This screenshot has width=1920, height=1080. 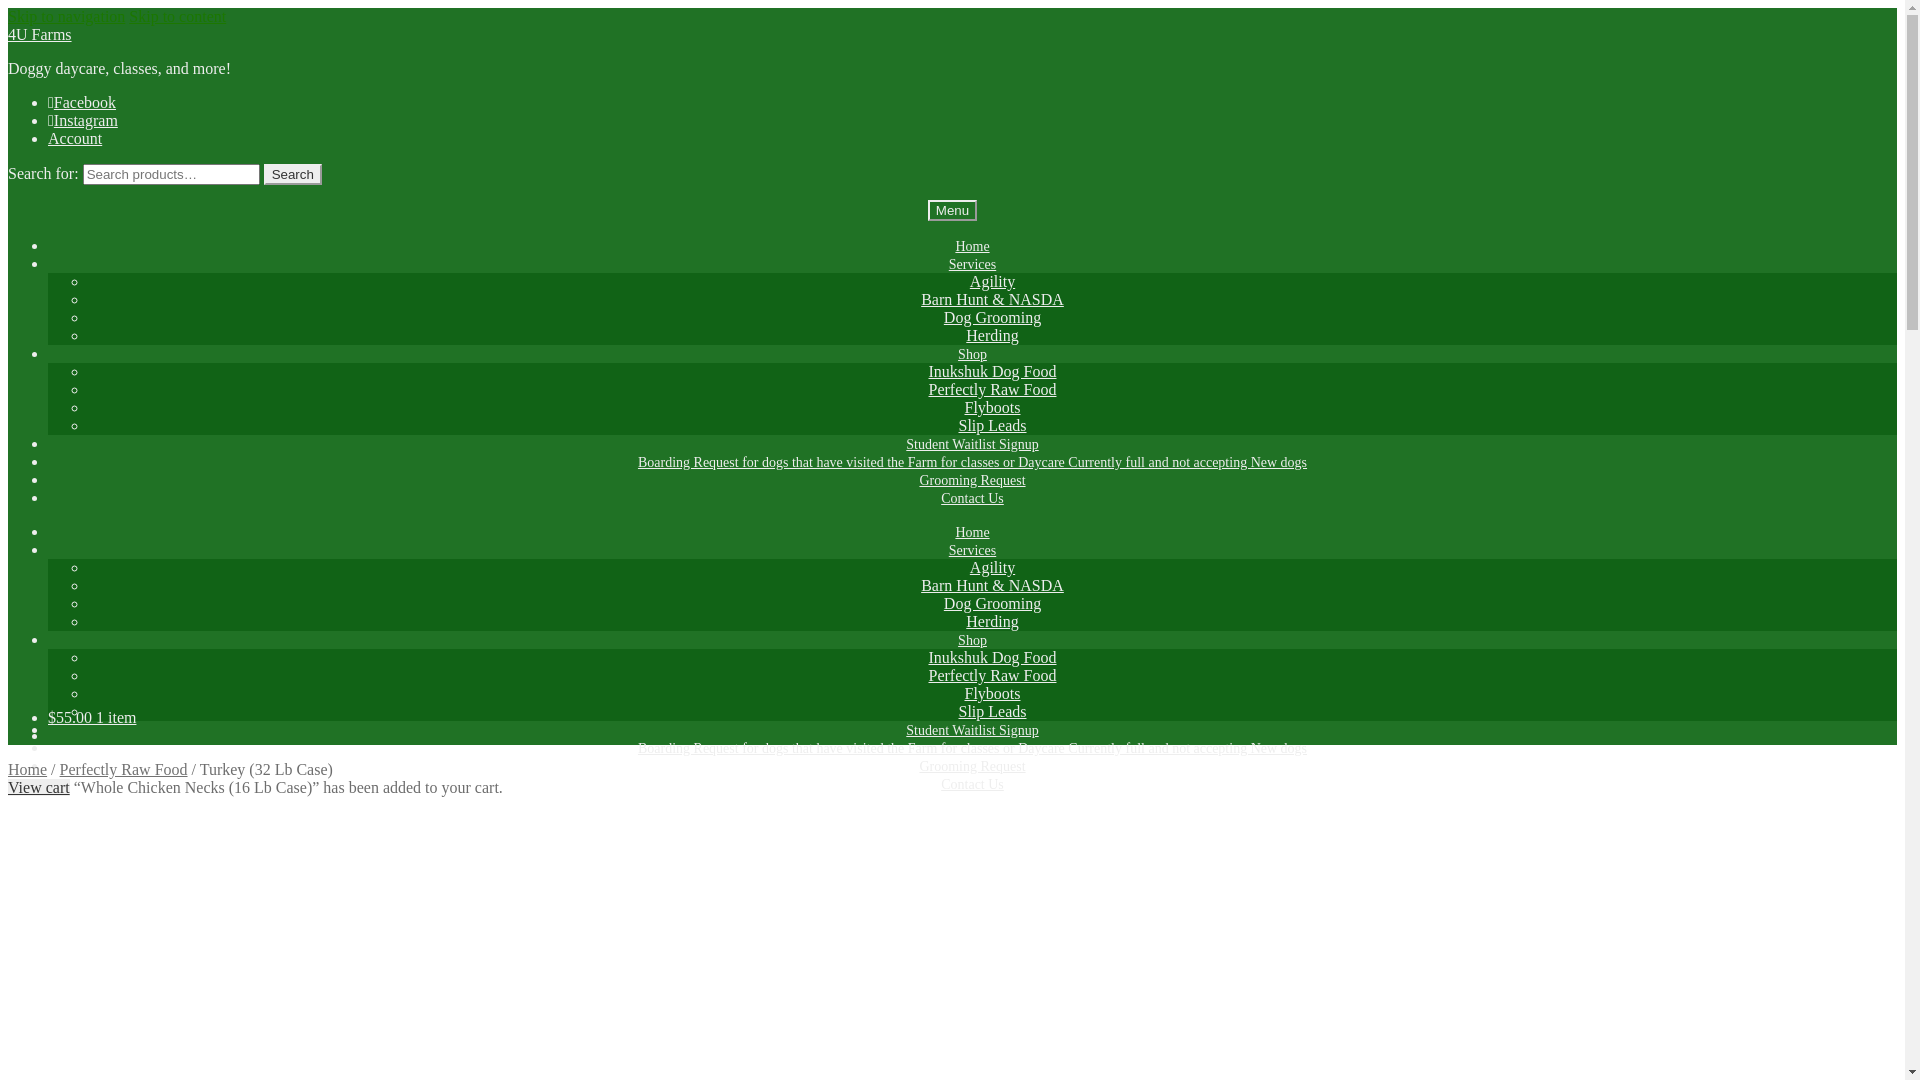 What do you see at coordinates (992, 390) in the screenshot?
I see `Perfectly Raw Food` at bounding box center [992, 390].